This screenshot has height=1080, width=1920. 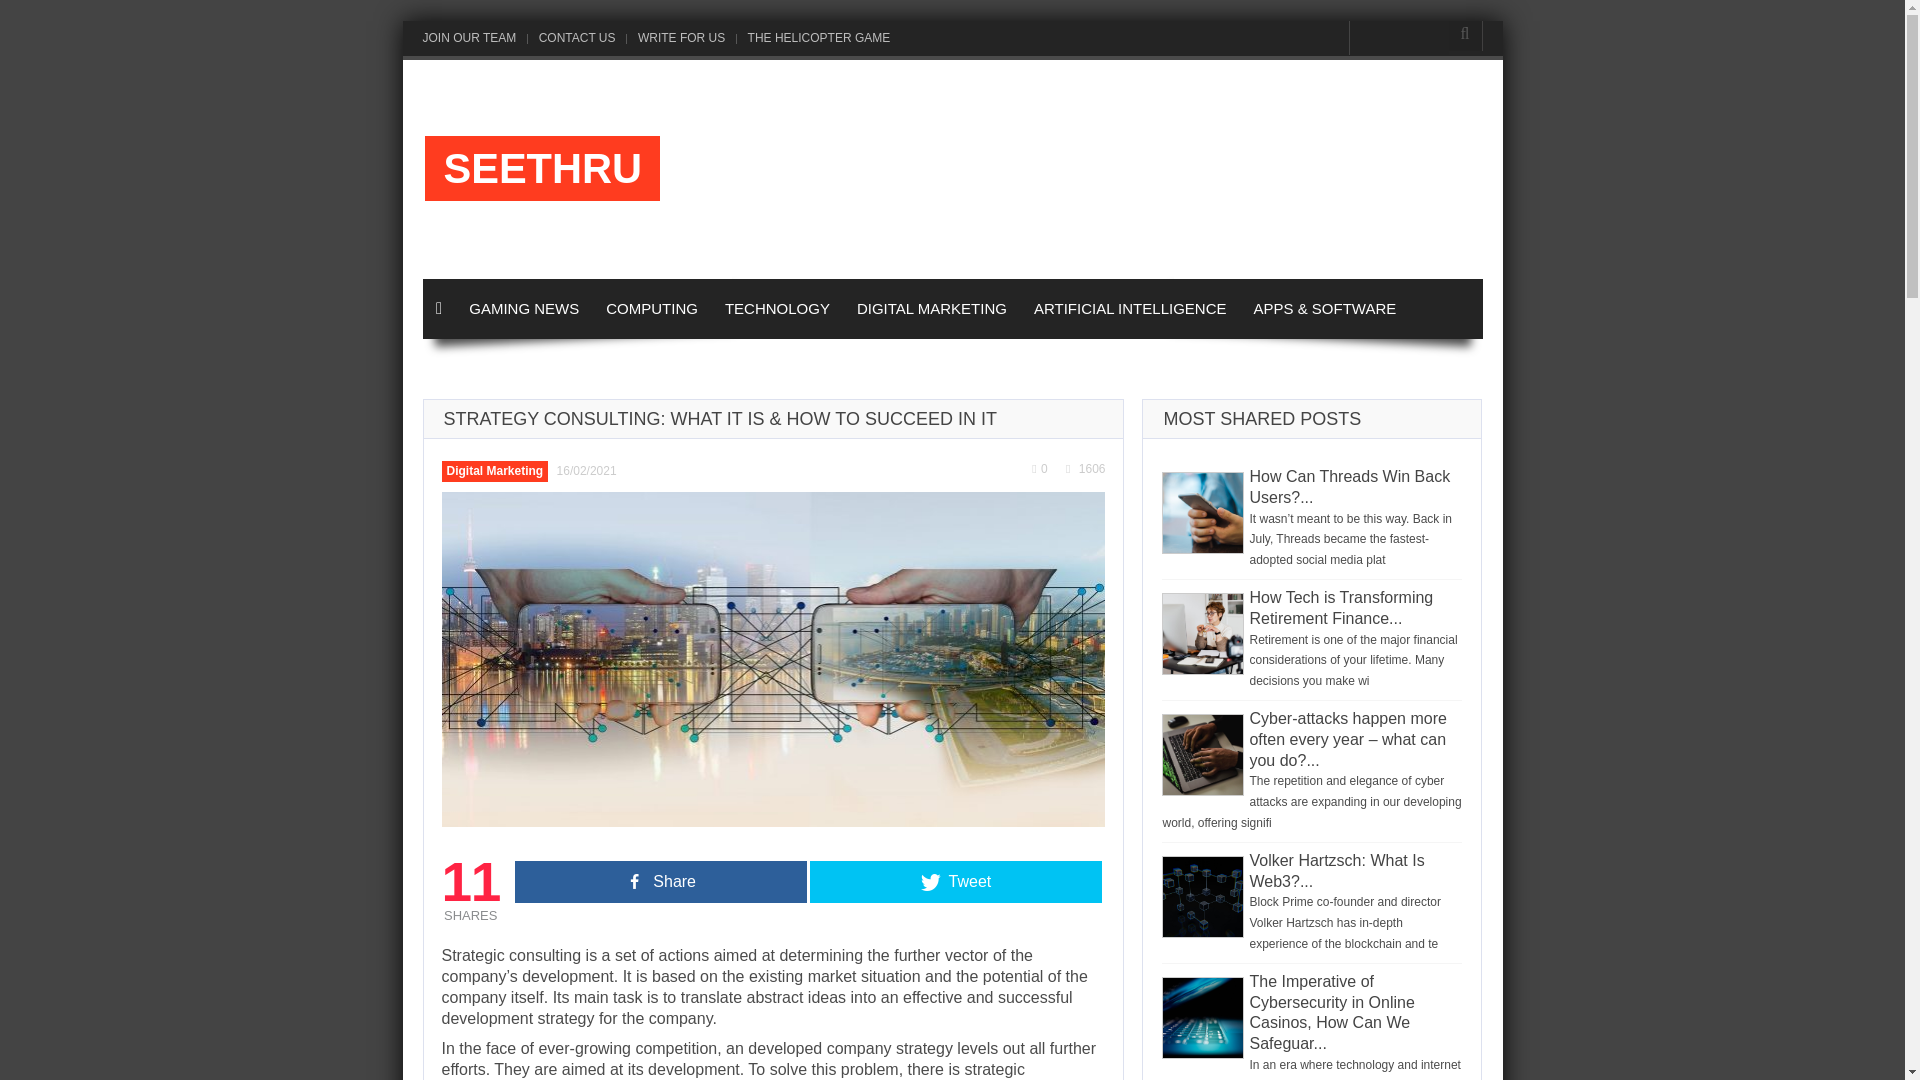 I want to click on 11:01, so click(x=587, y=471).